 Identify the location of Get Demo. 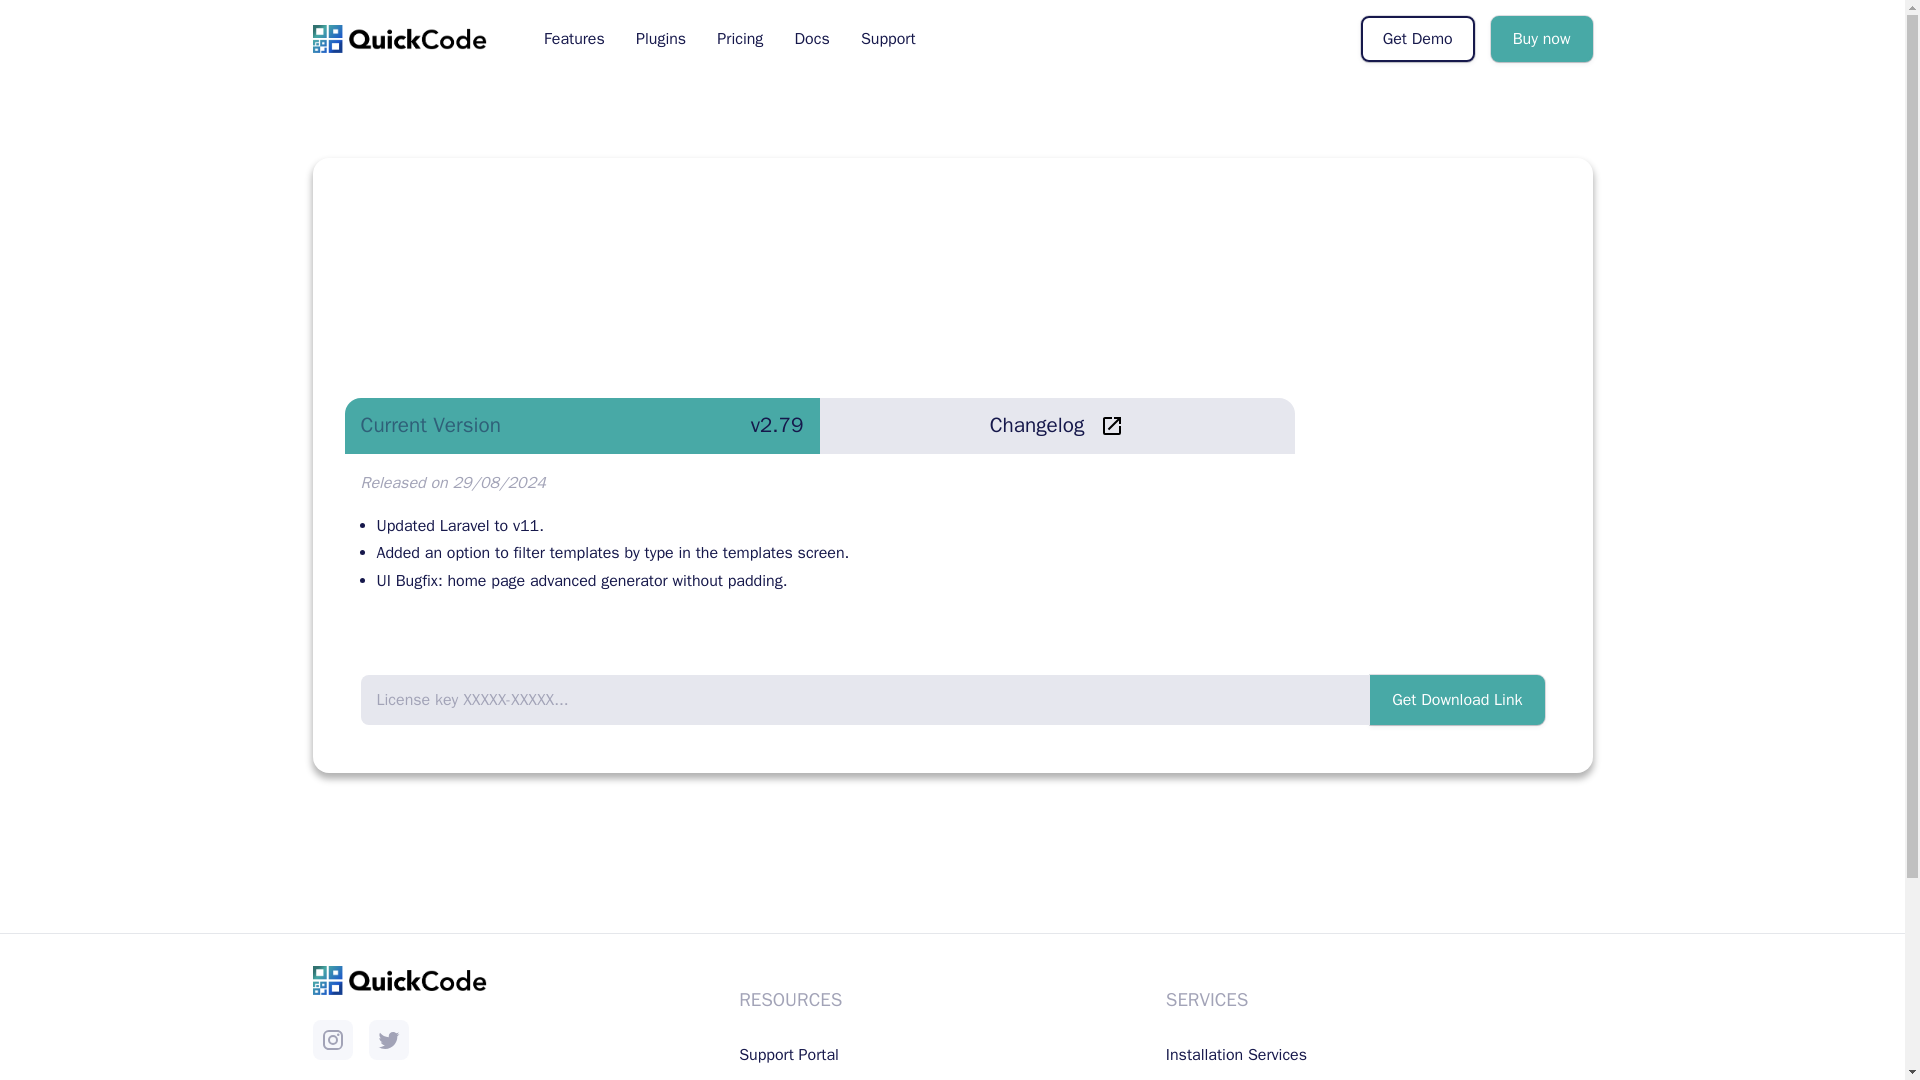
(1418, 38).